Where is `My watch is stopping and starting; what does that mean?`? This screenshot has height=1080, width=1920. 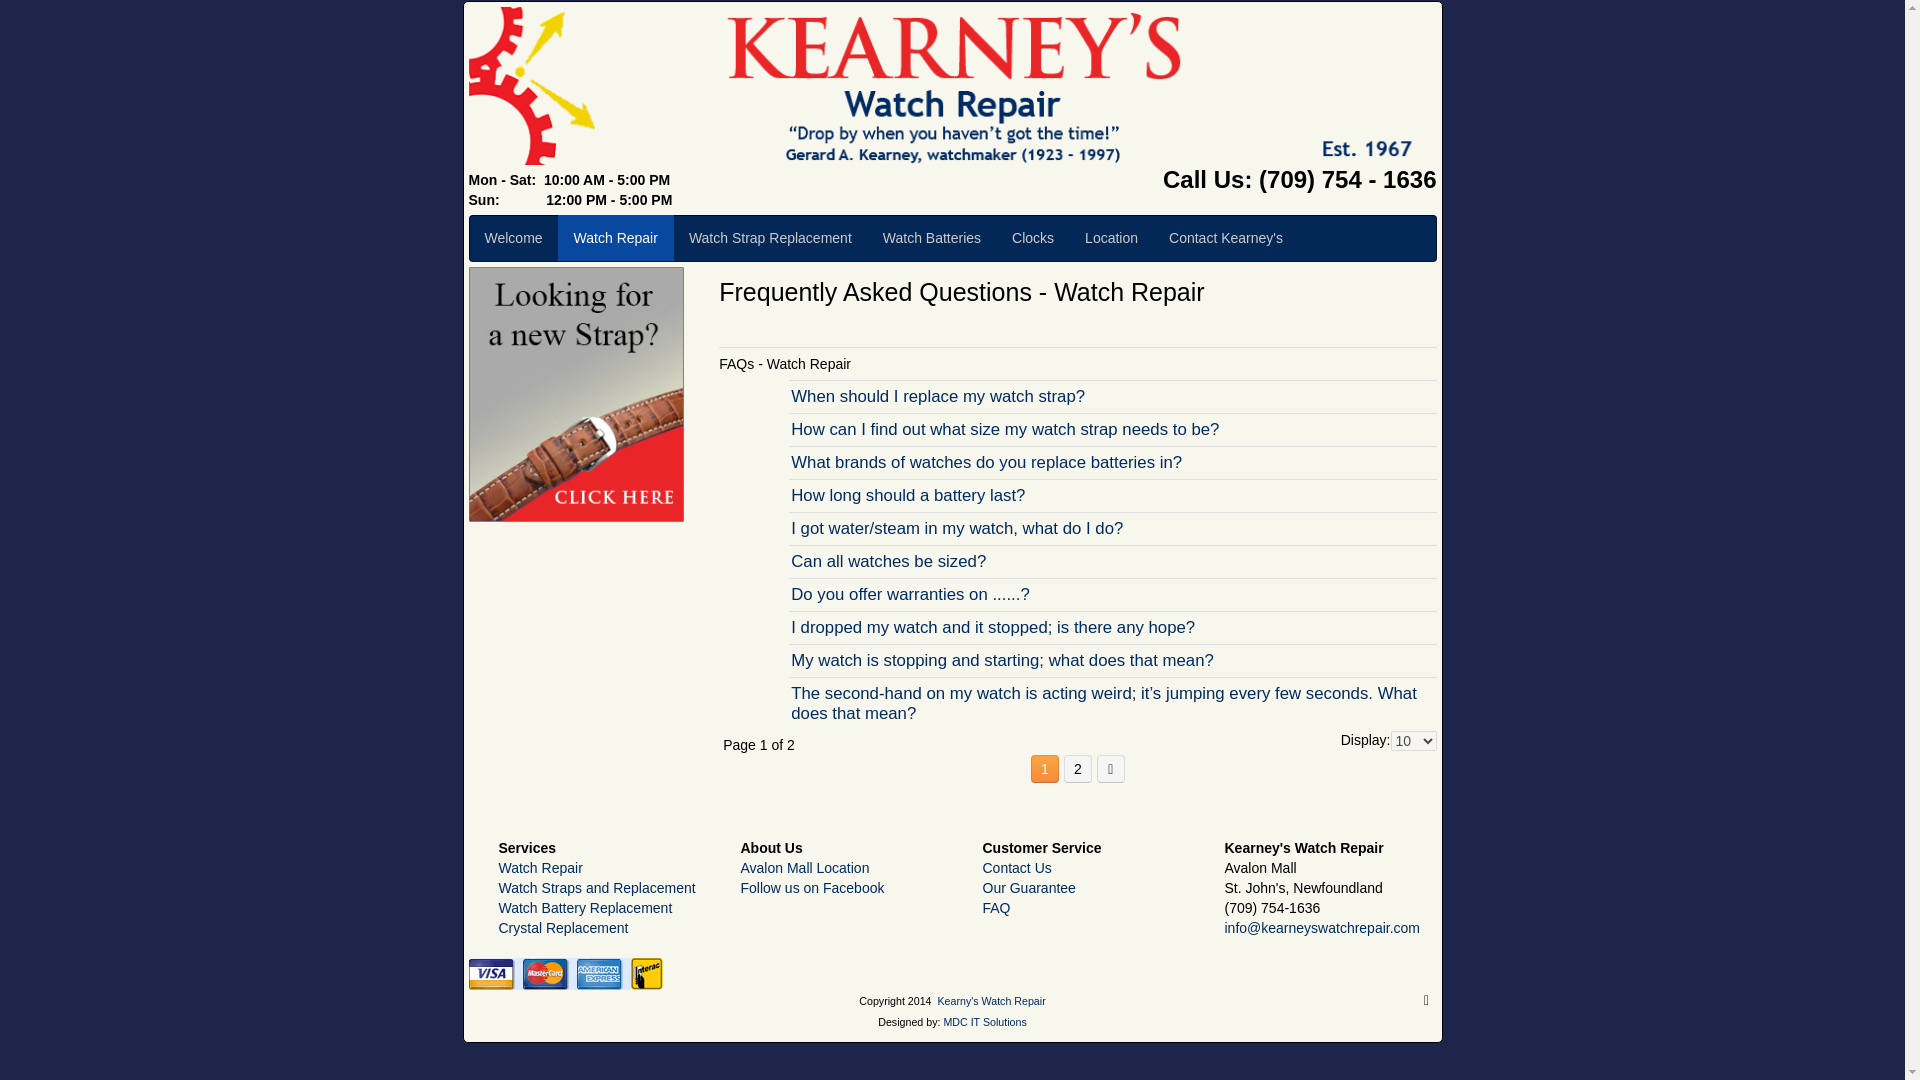
My watch is stopping and starting; what does that mean? is located at coordinates (1112, 660).